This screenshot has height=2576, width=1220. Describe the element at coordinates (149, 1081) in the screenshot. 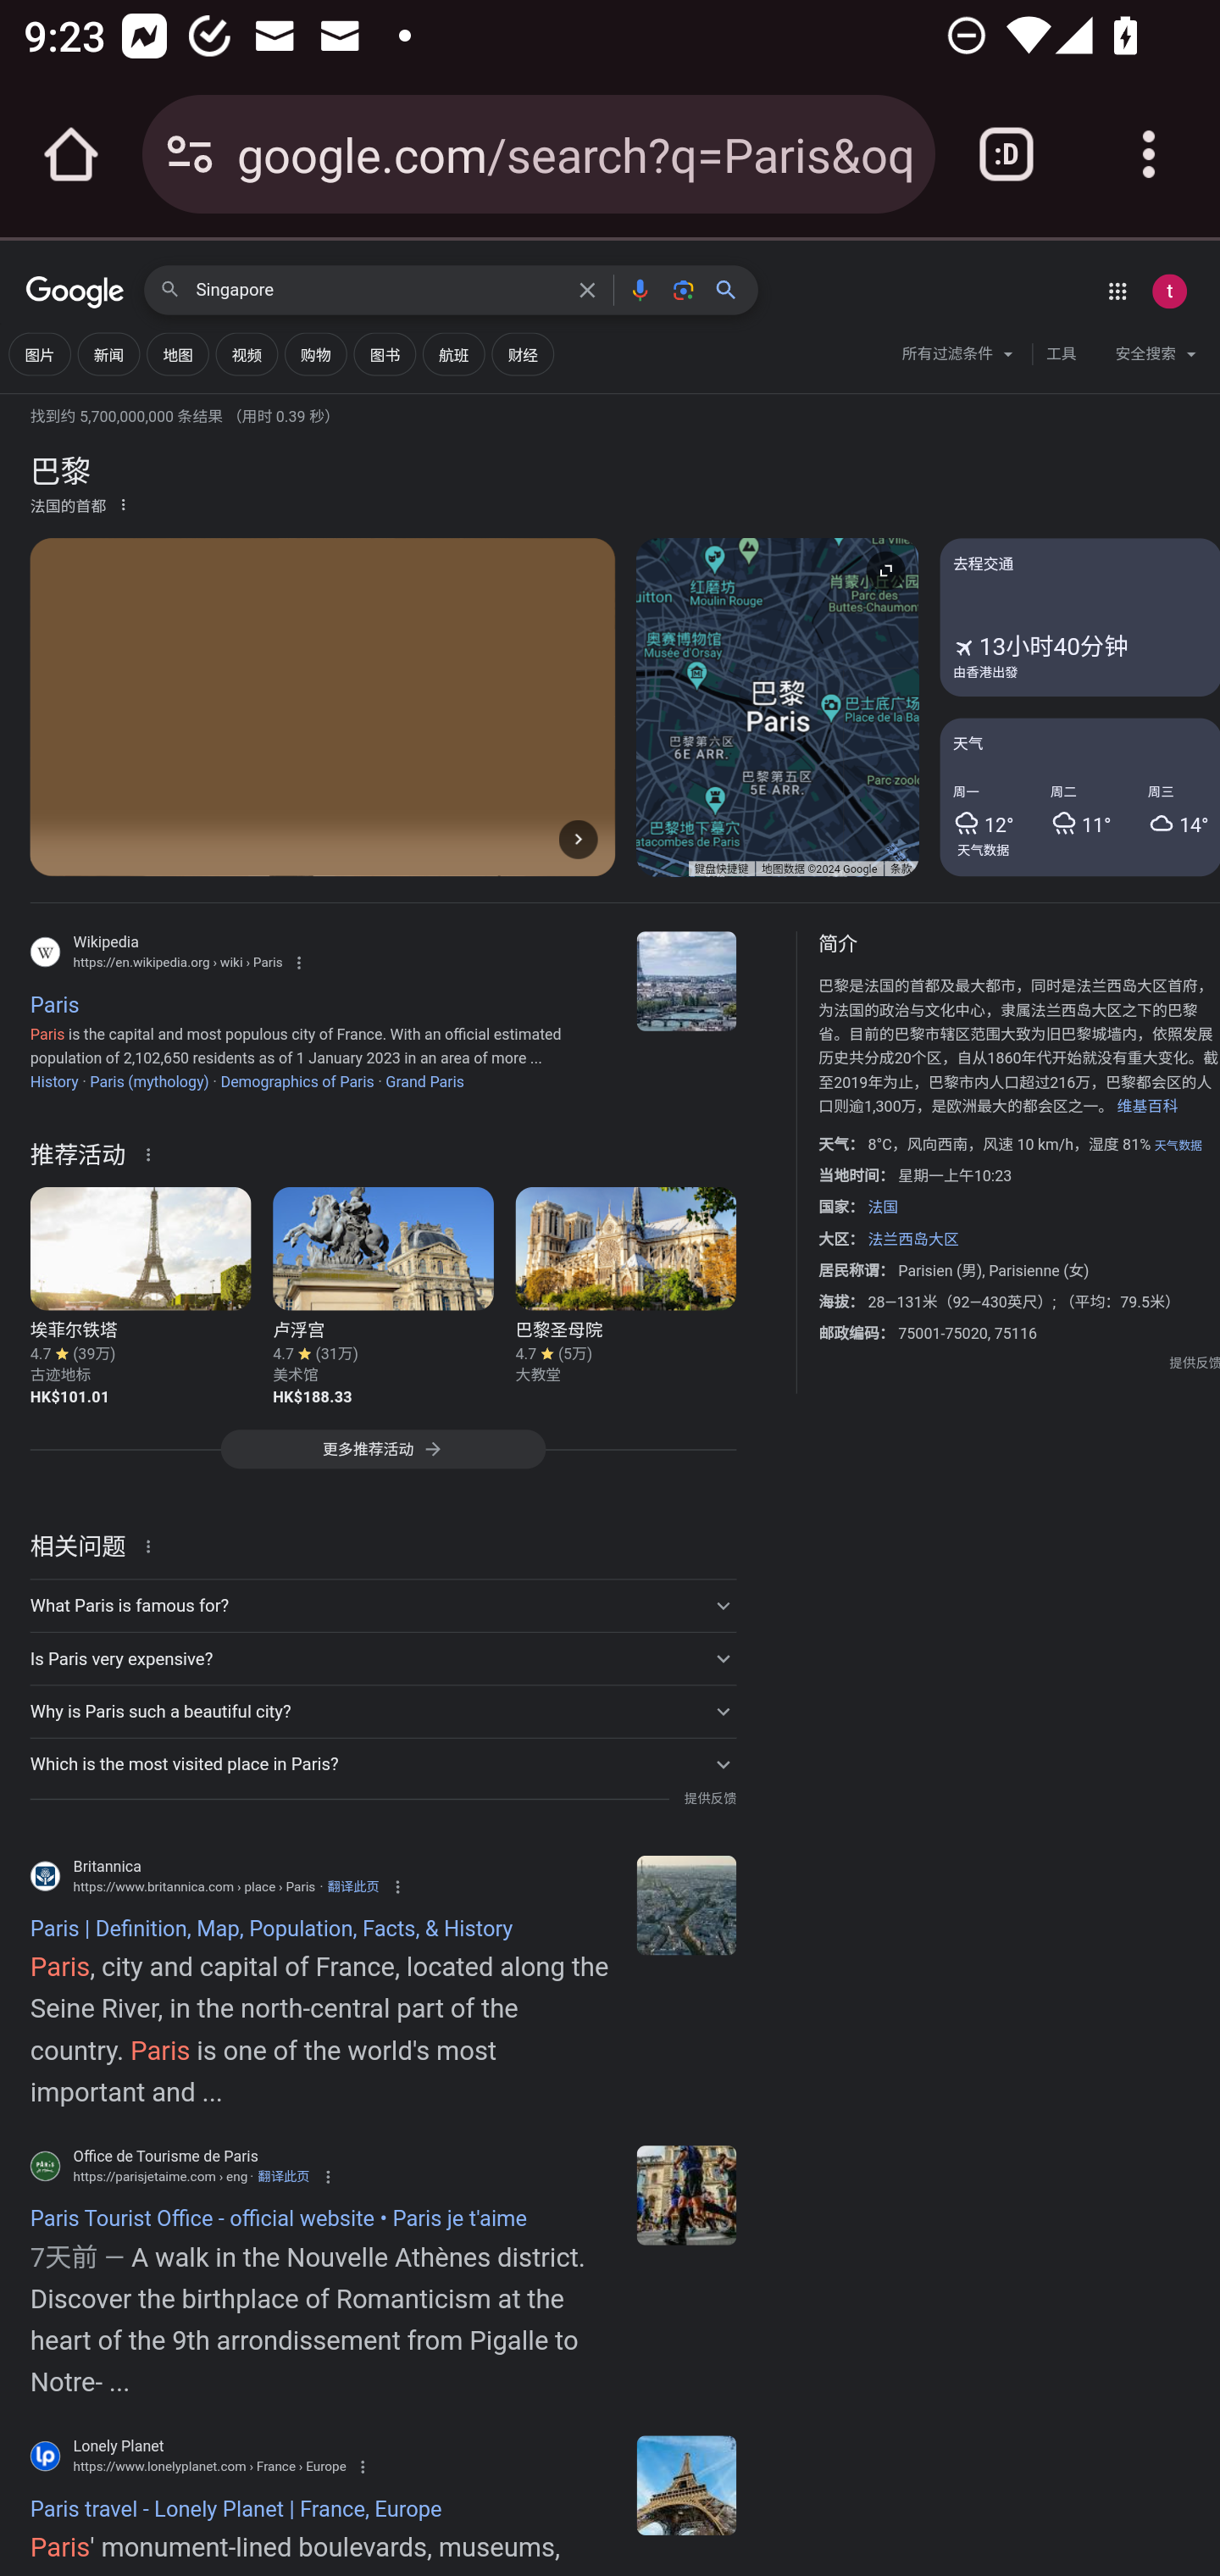

I see `Paris (mythology)` at that location.